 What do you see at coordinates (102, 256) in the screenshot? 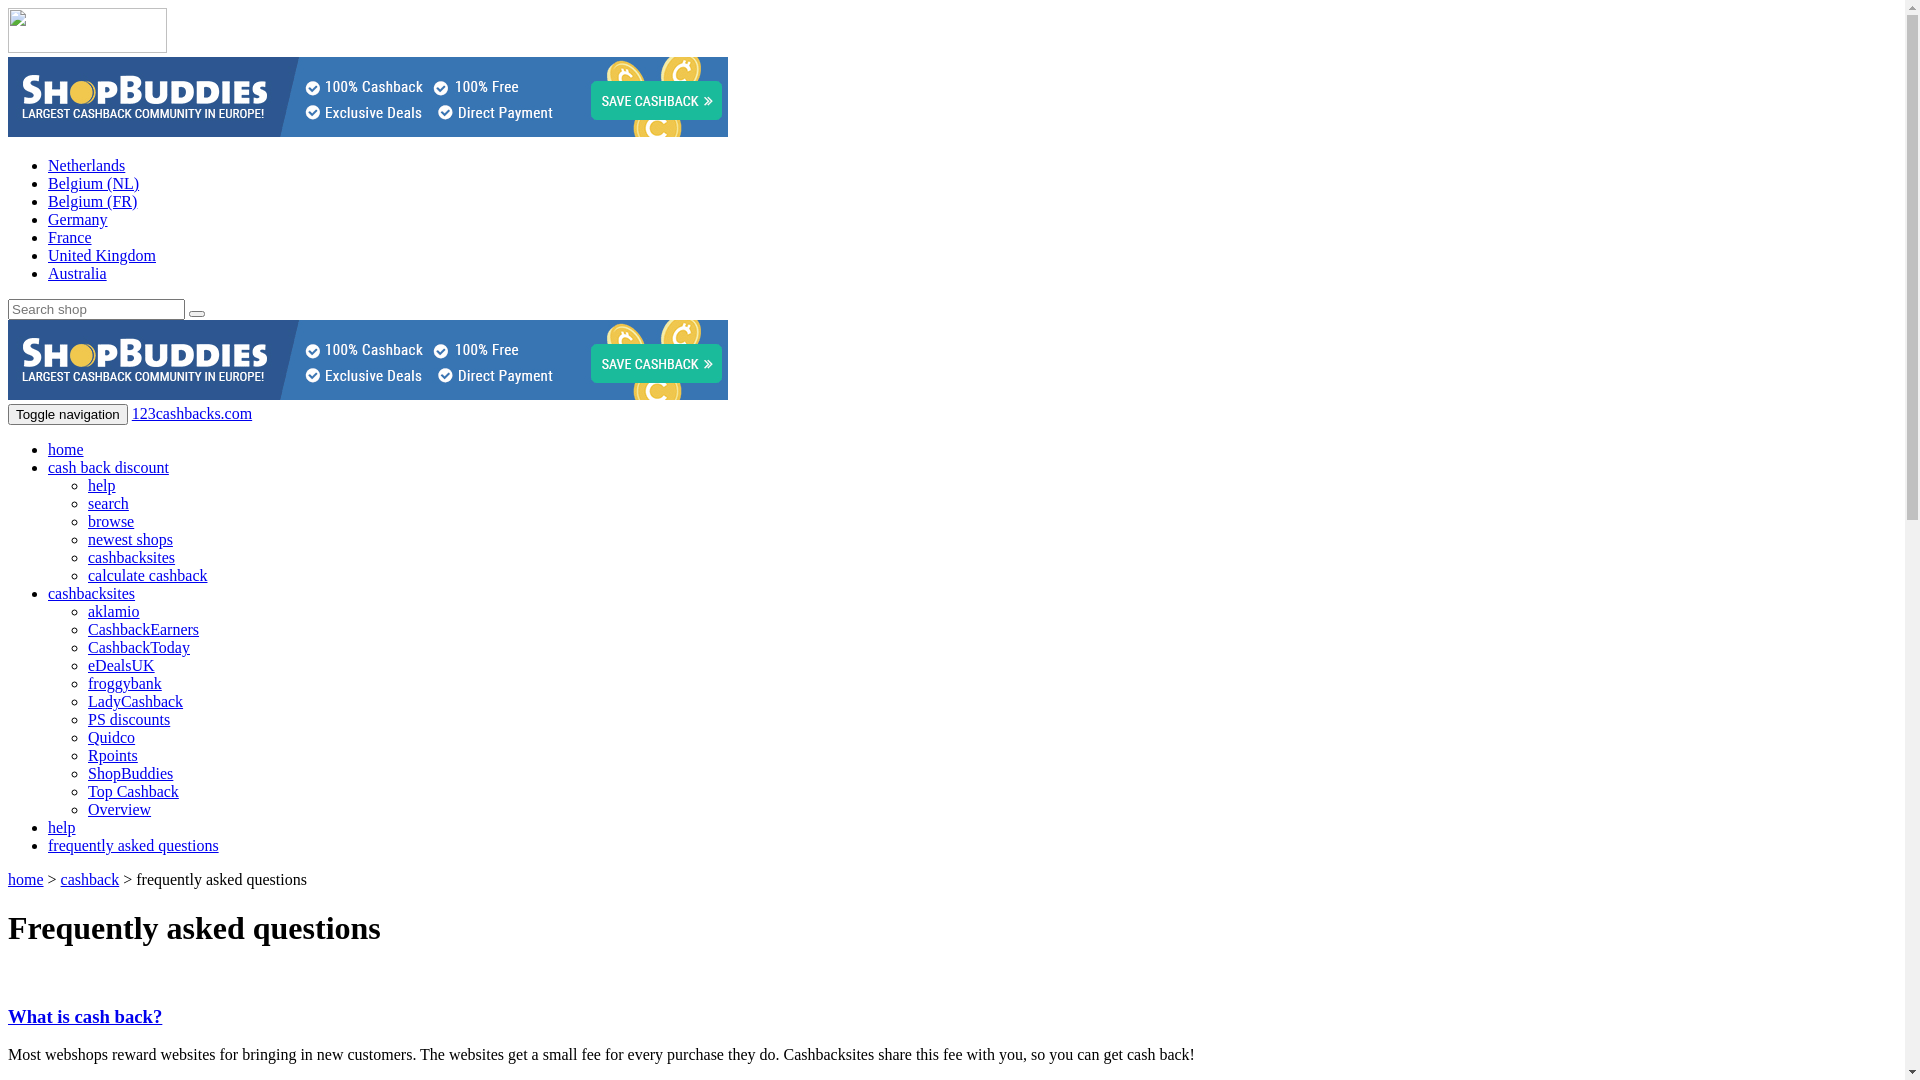
I see `United Kingdom` at bounding box center [102, 256].